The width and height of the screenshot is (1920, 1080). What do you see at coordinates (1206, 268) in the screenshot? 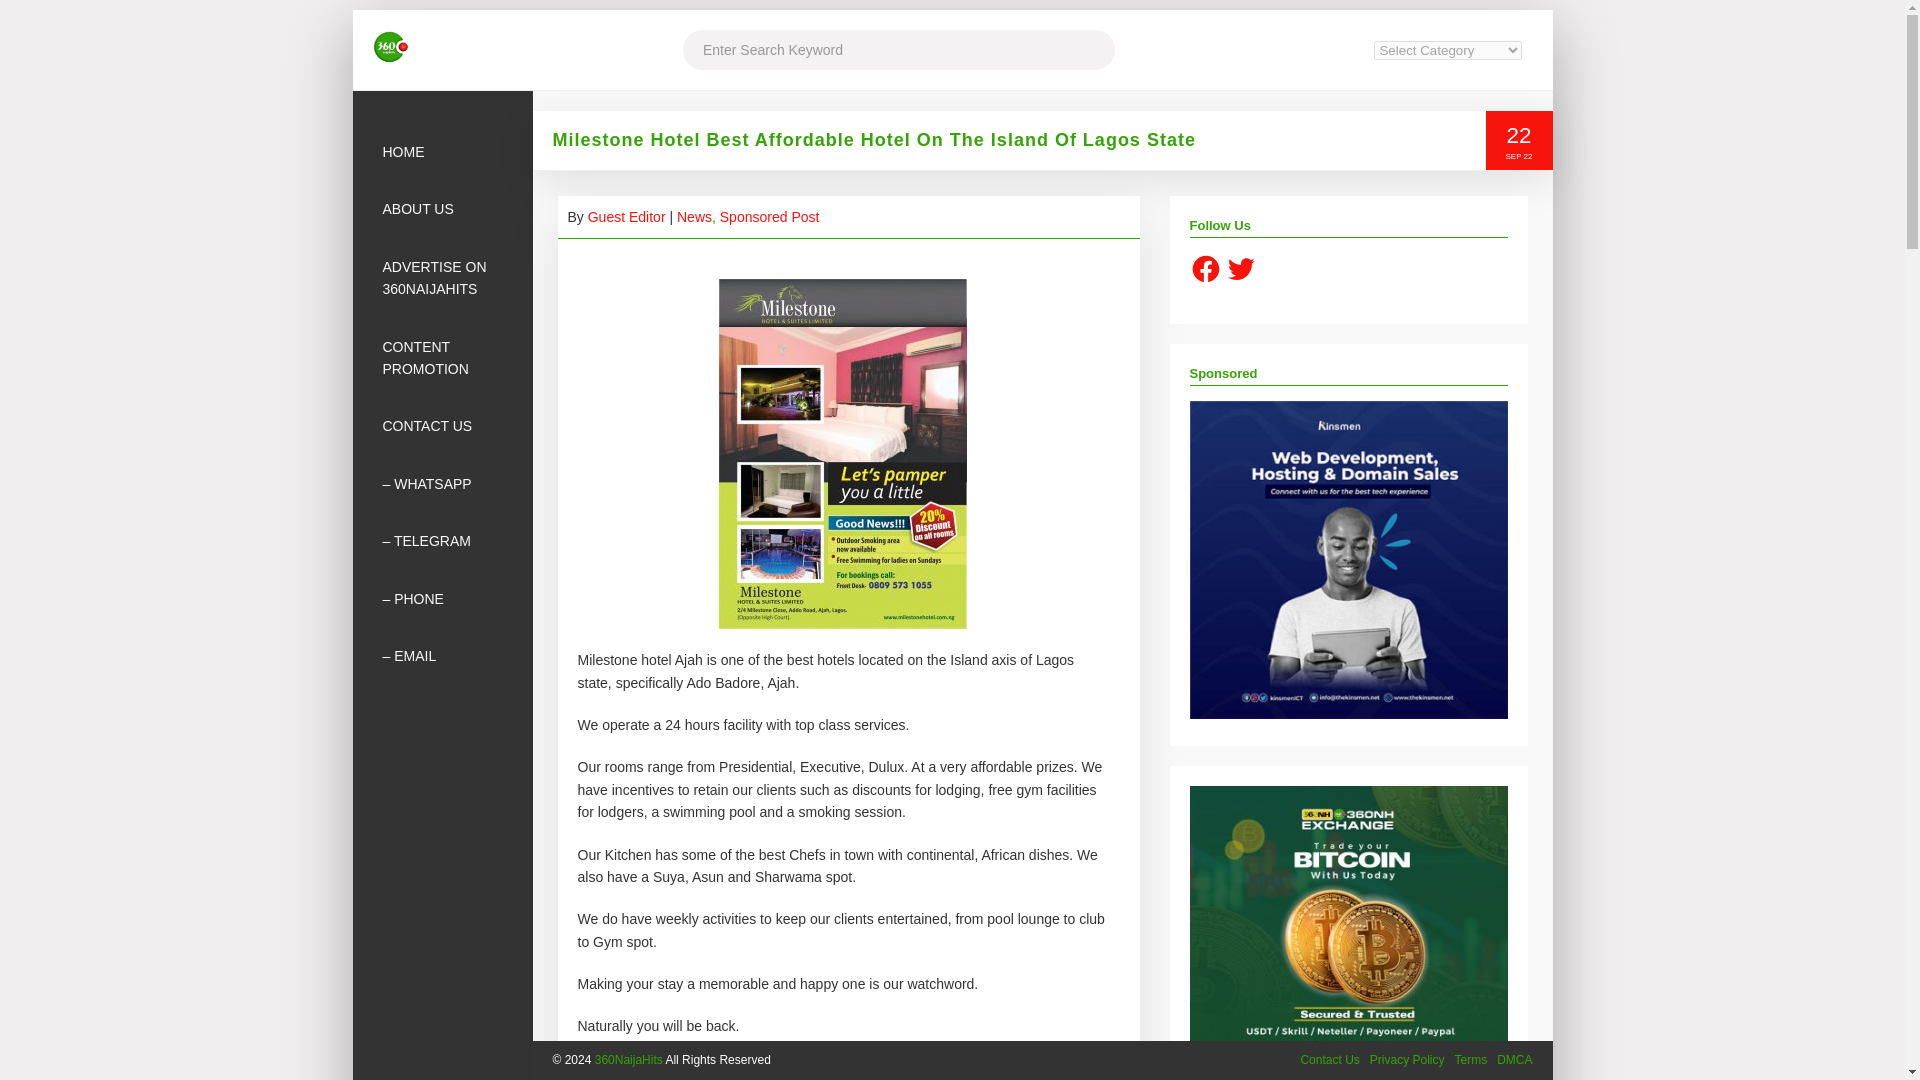
I see `Facebook` at bounding box center [1206, 268].